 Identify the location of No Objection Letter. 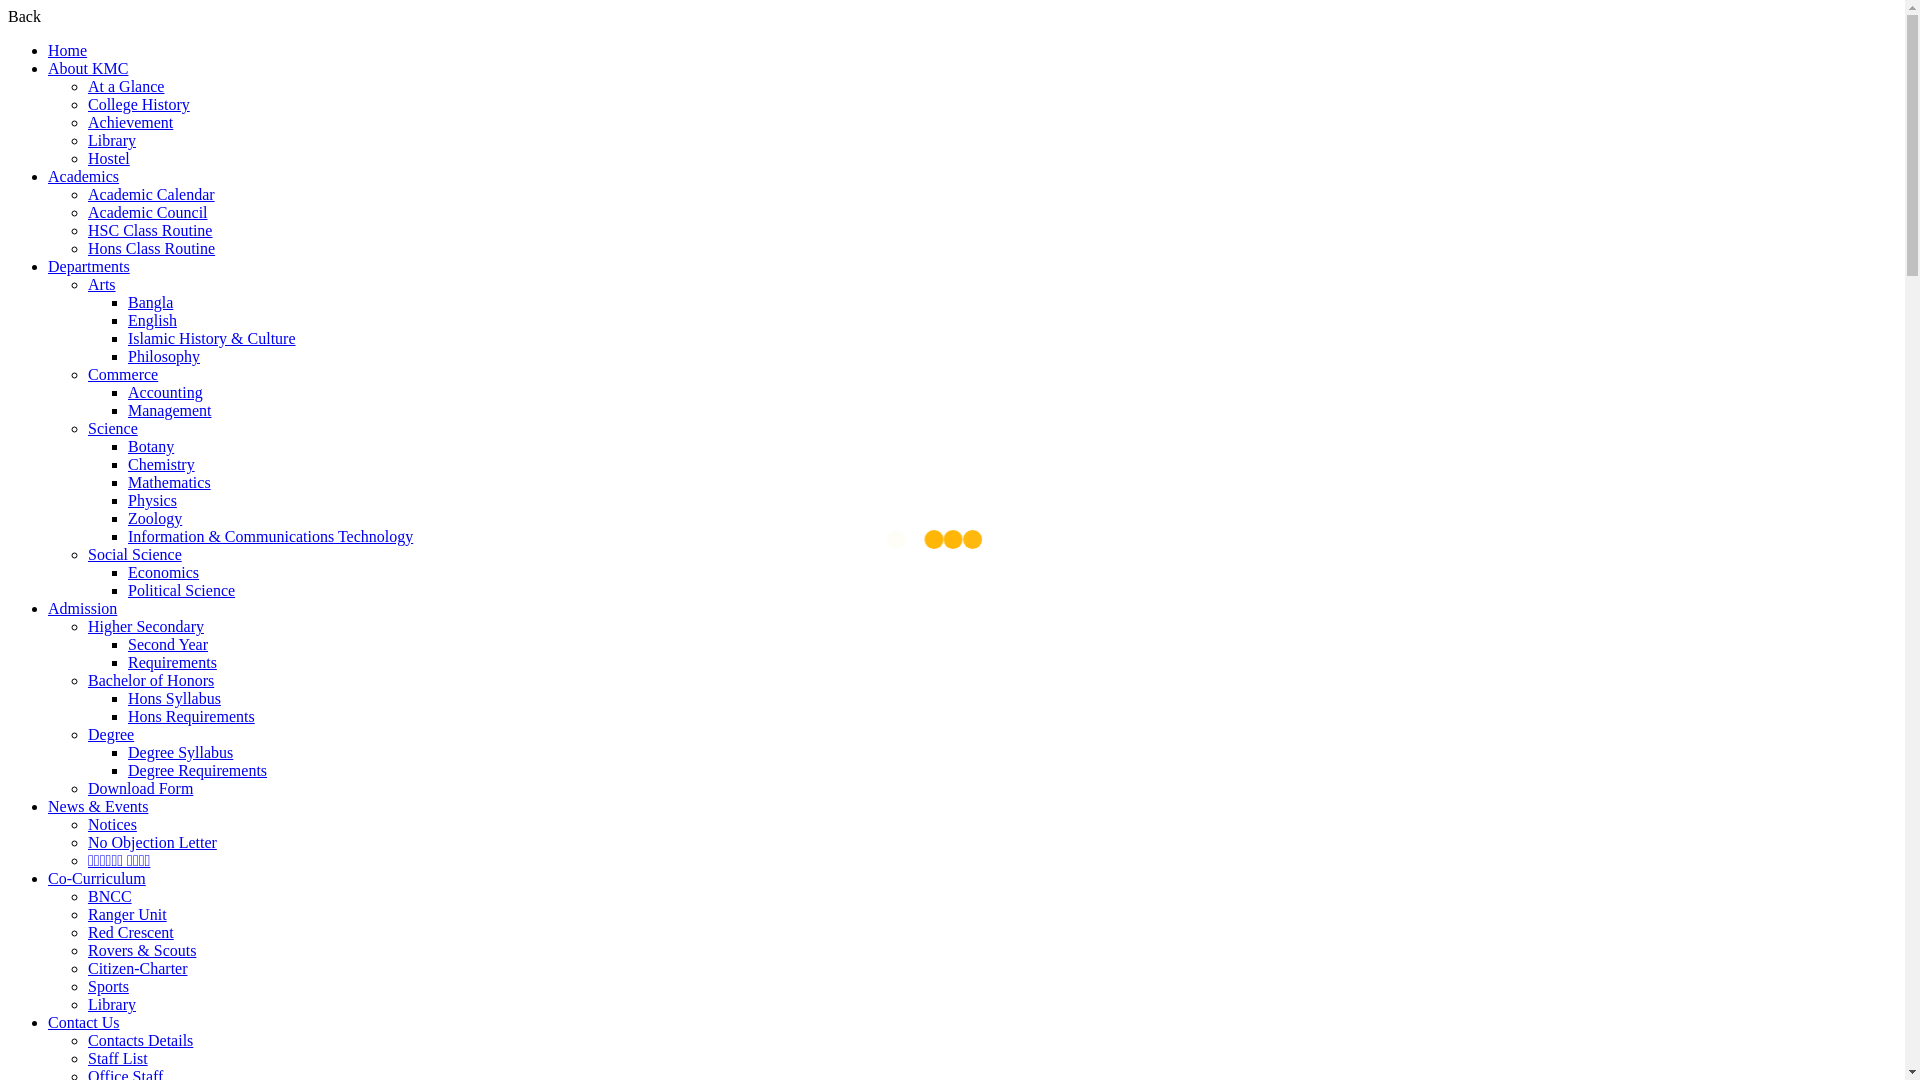
(152, 842).